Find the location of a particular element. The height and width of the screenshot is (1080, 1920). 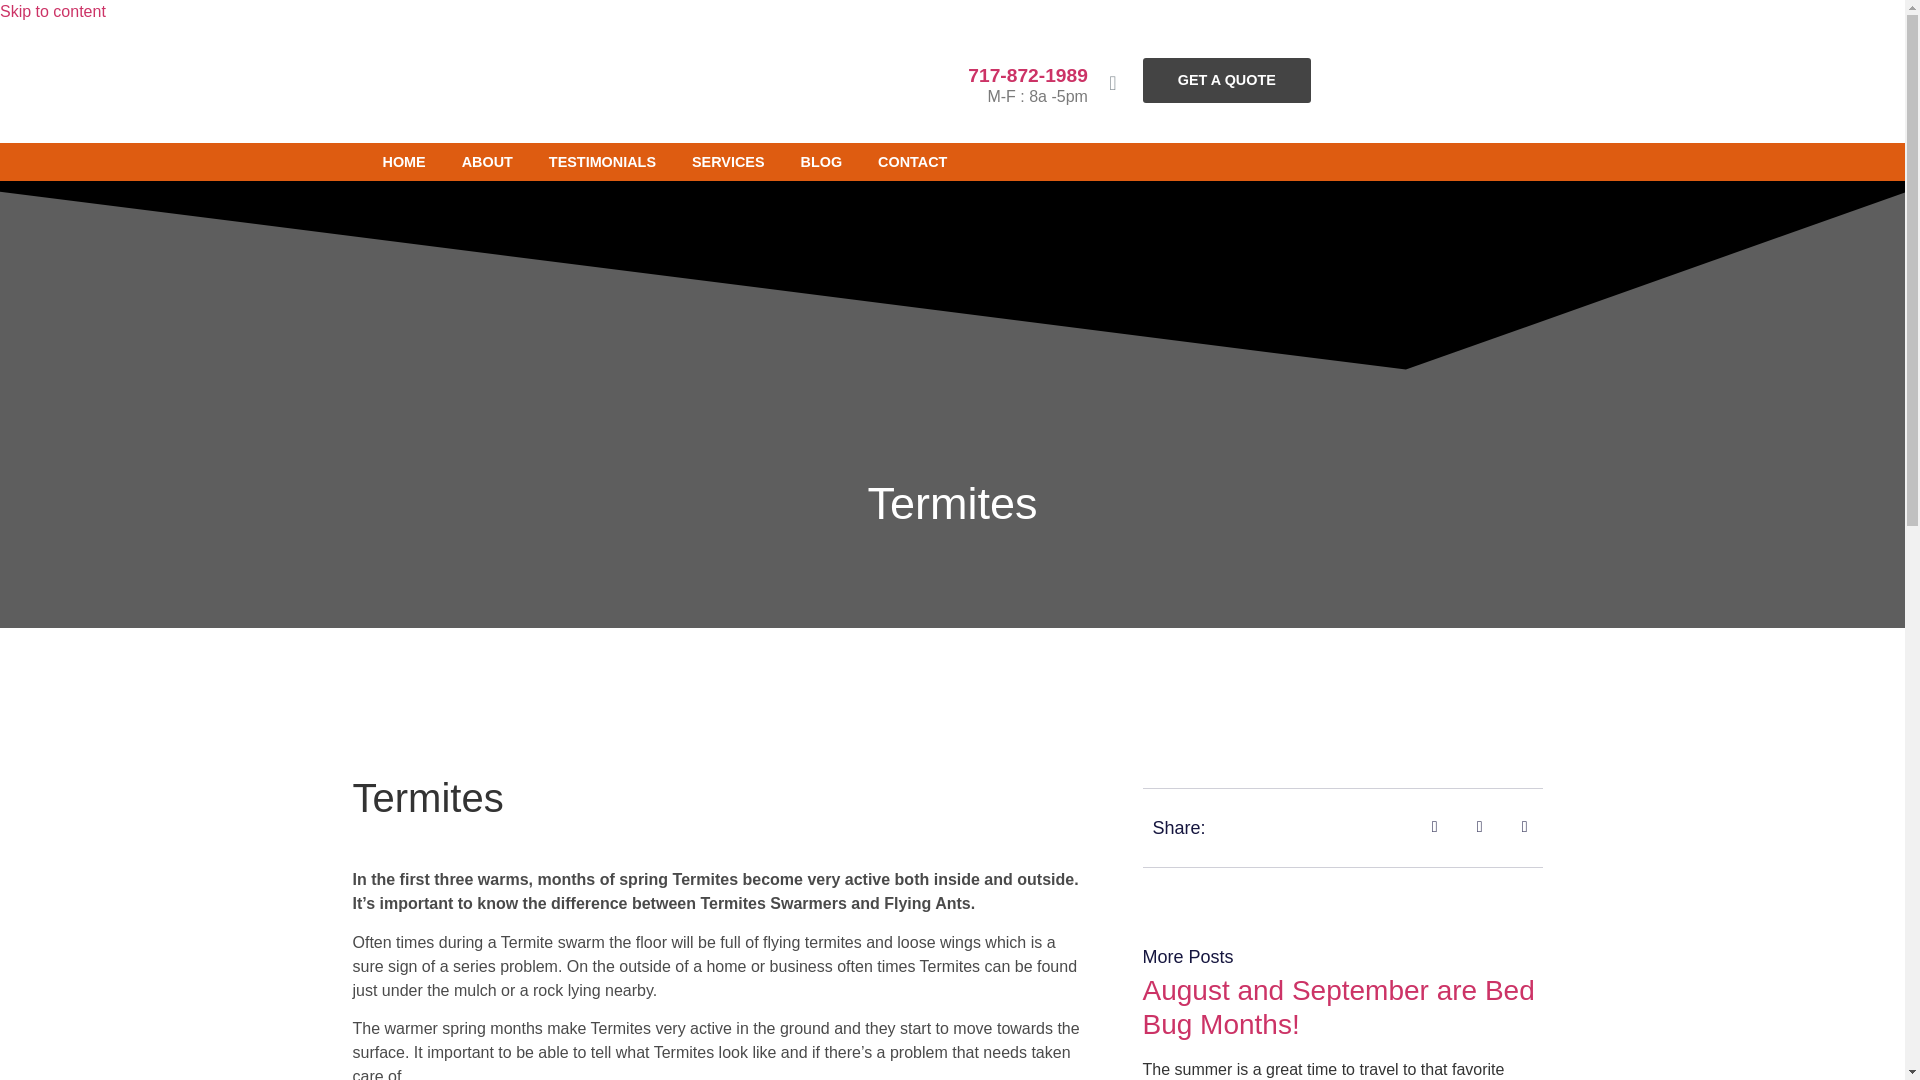

SERVICES is located at coordinates (728, 162).